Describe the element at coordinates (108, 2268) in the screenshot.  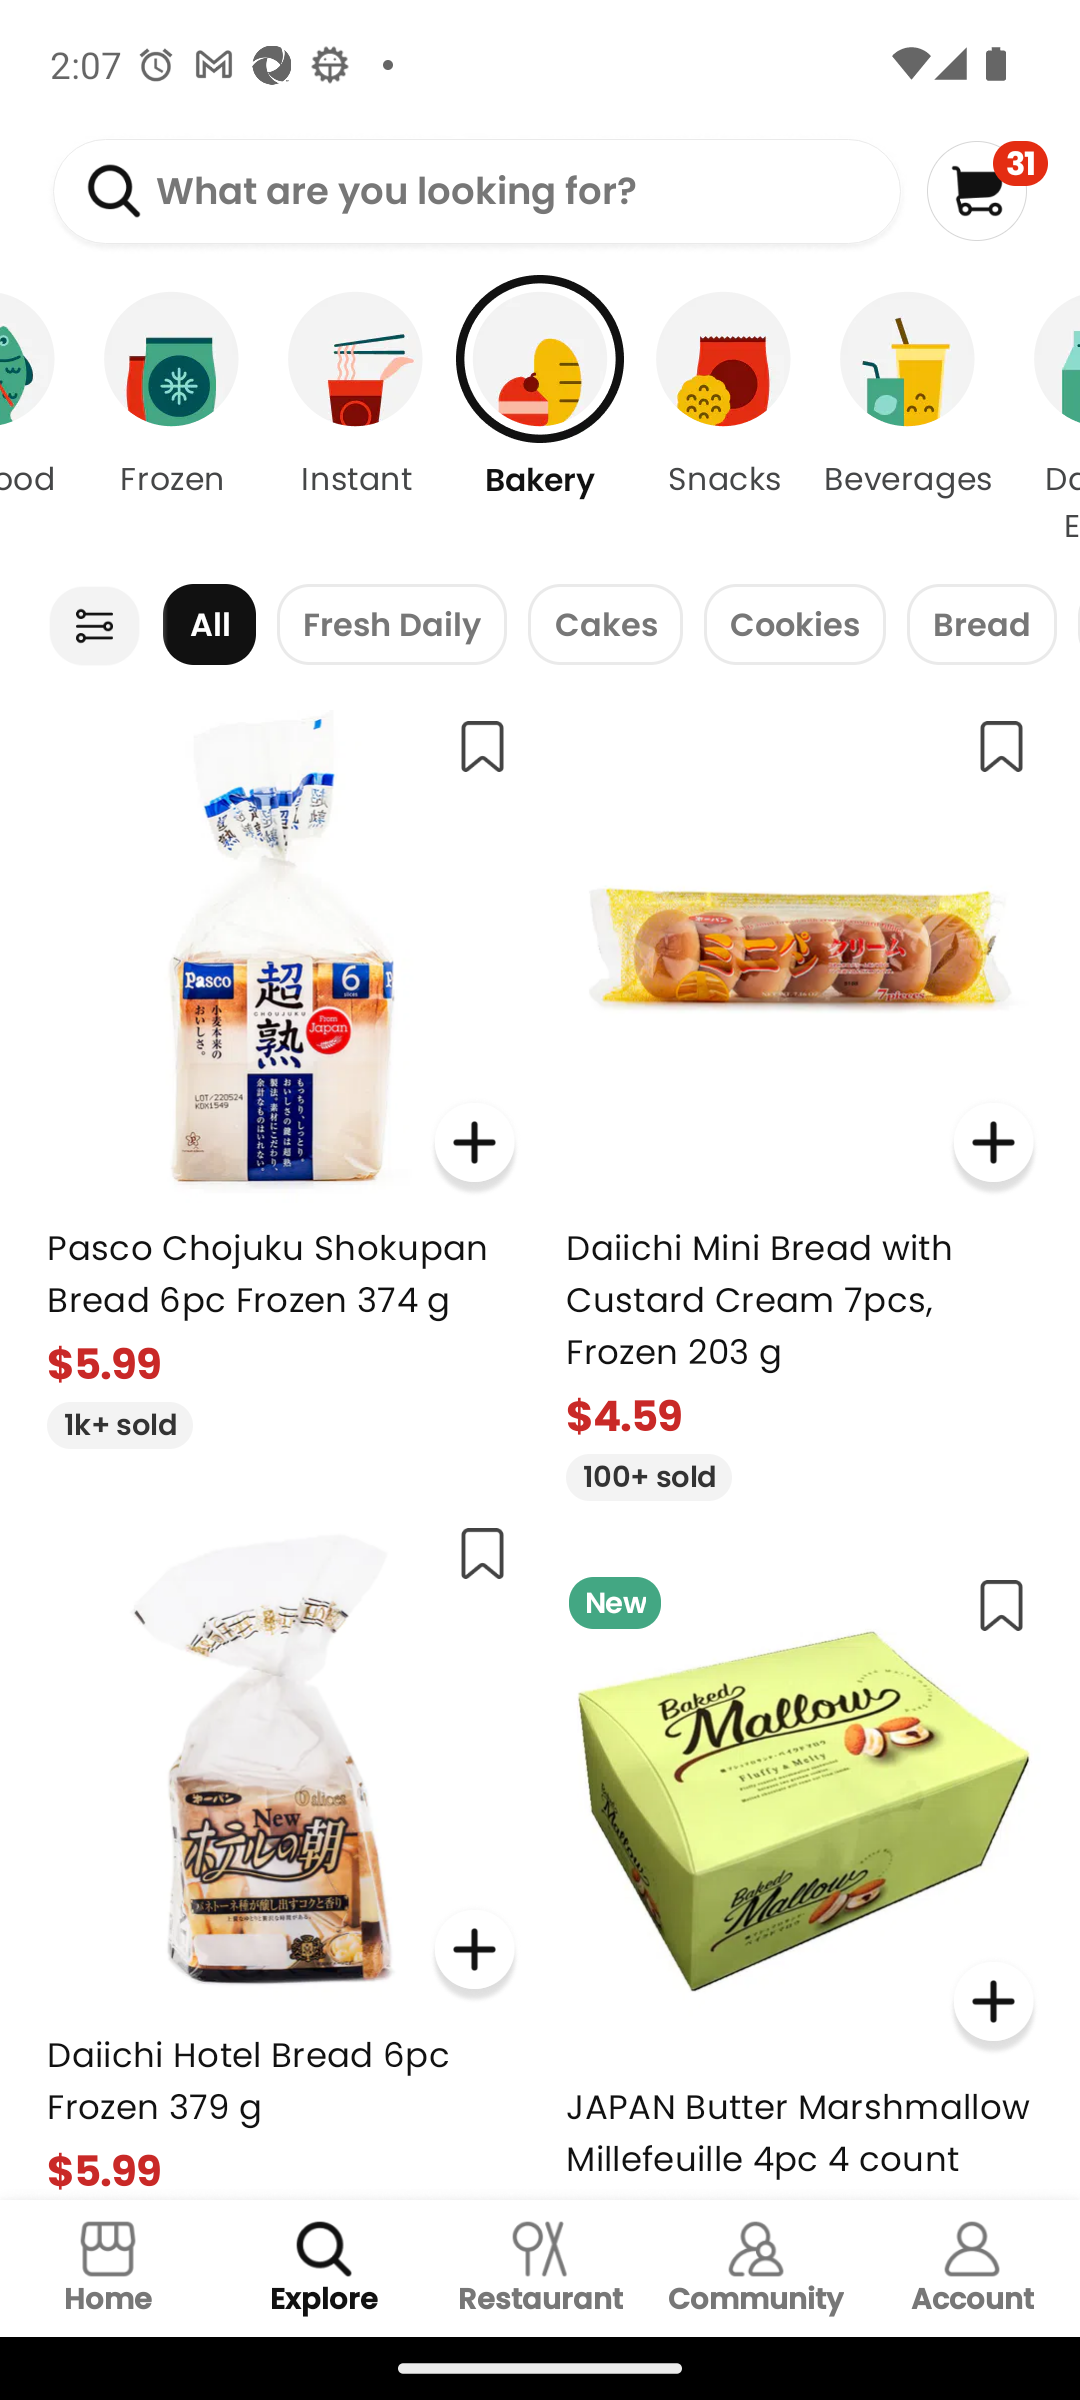
I see `Home` at that location.